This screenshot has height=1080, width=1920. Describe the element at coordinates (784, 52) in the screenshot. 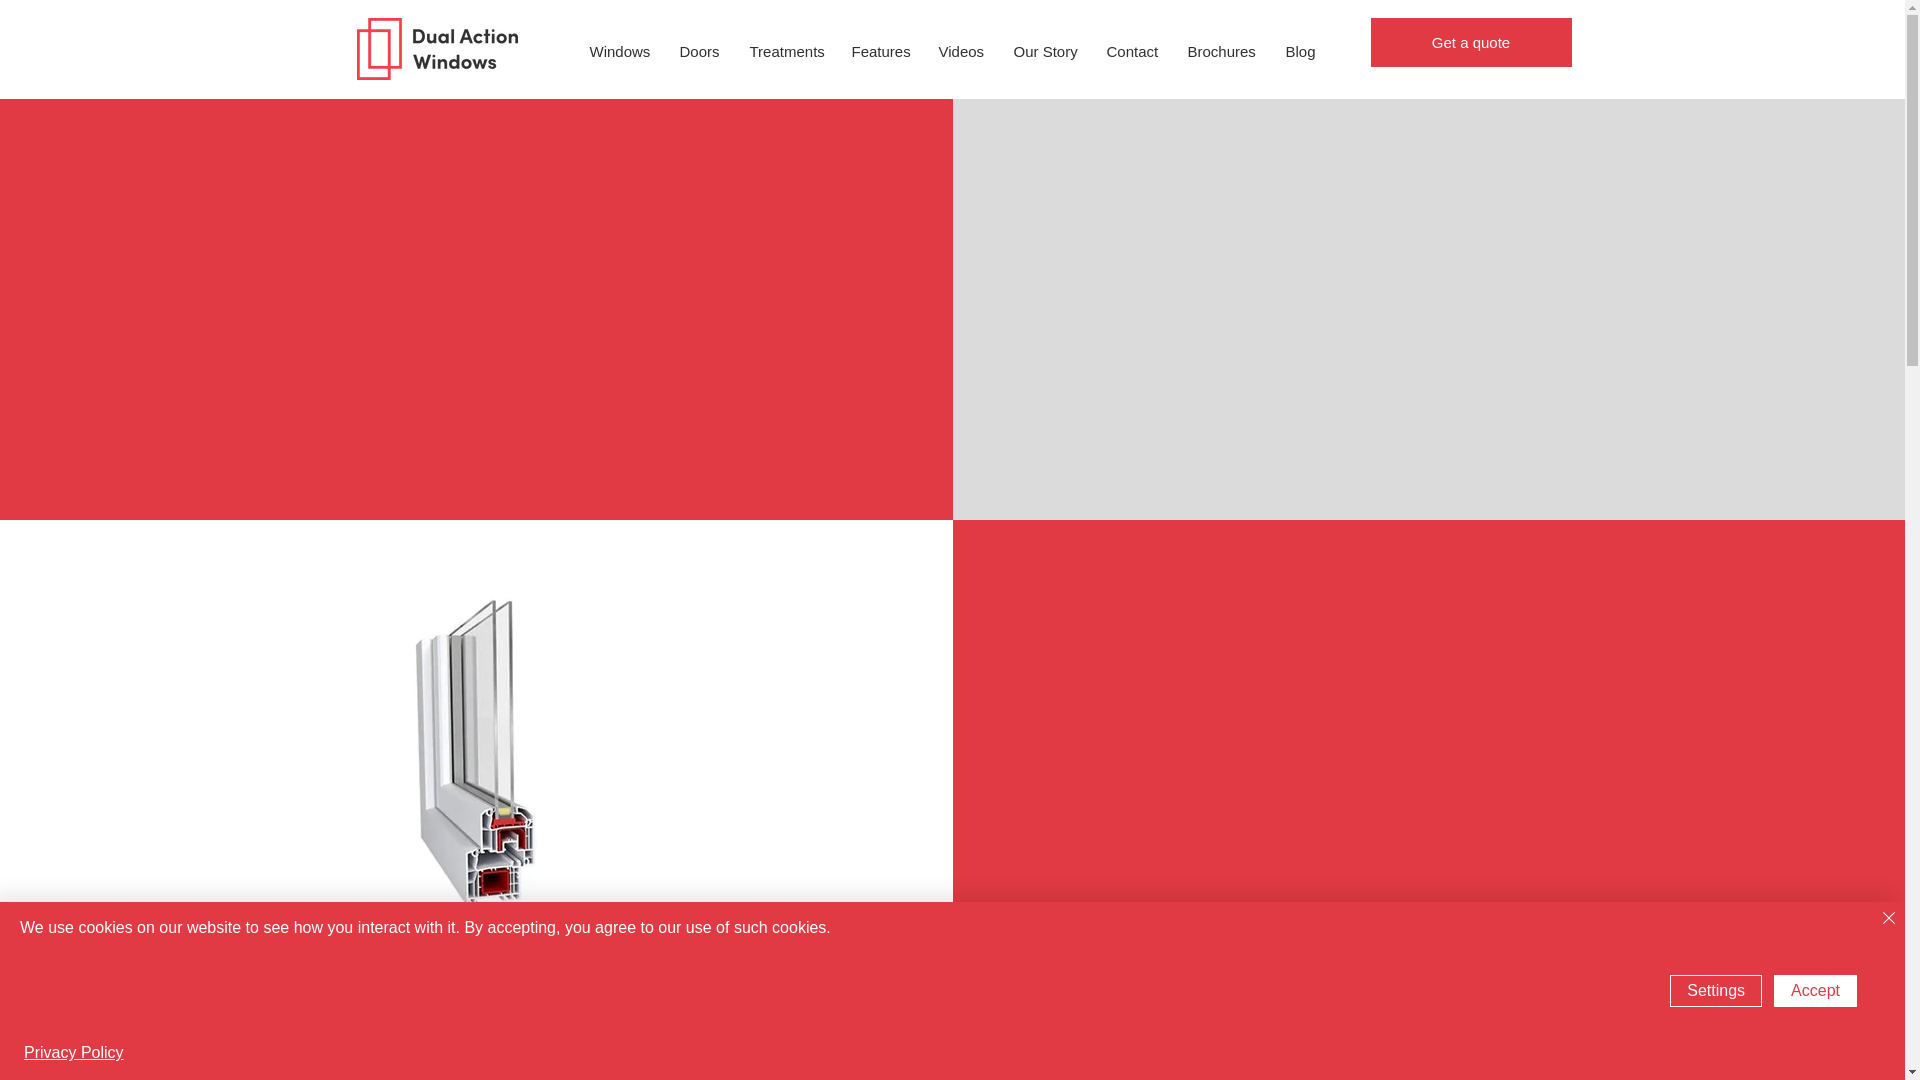

I see `Treatments` at that location.